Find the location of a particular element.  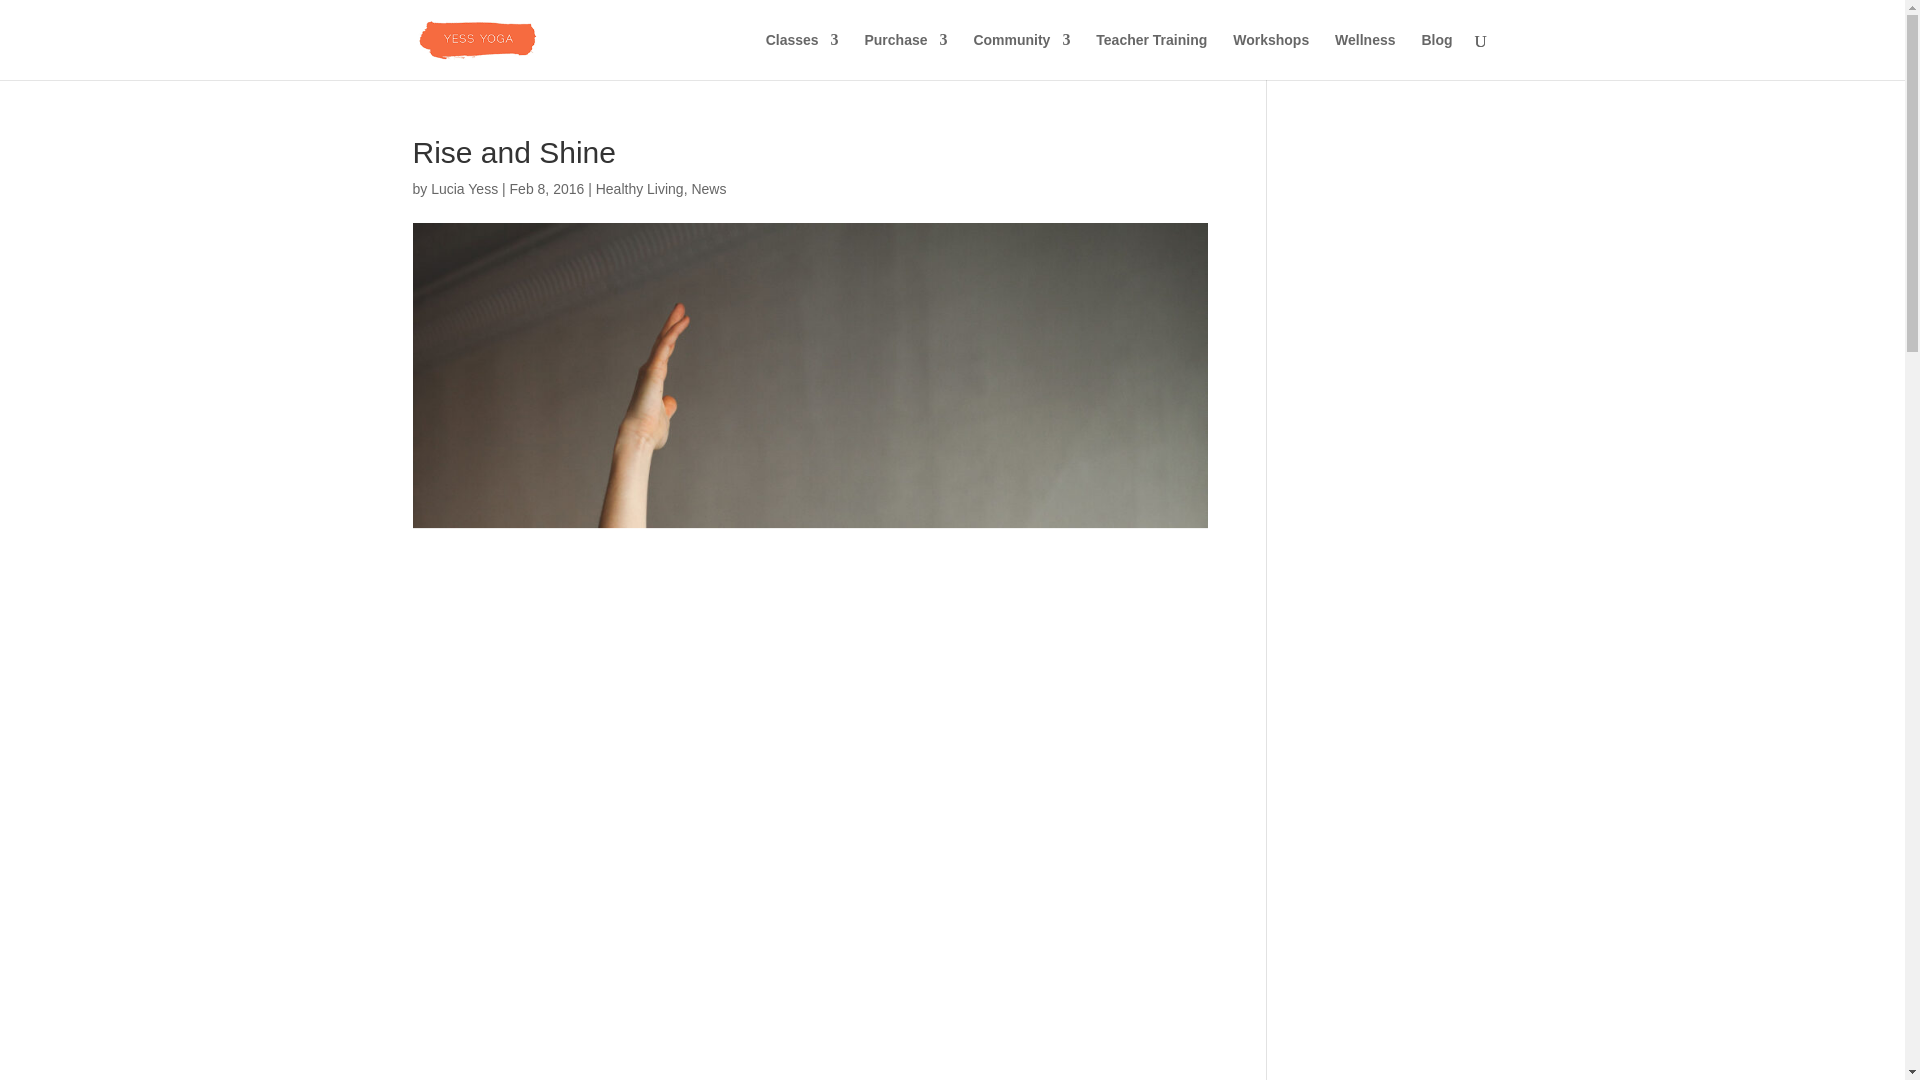

Community is located at coordinates (1021, 56).